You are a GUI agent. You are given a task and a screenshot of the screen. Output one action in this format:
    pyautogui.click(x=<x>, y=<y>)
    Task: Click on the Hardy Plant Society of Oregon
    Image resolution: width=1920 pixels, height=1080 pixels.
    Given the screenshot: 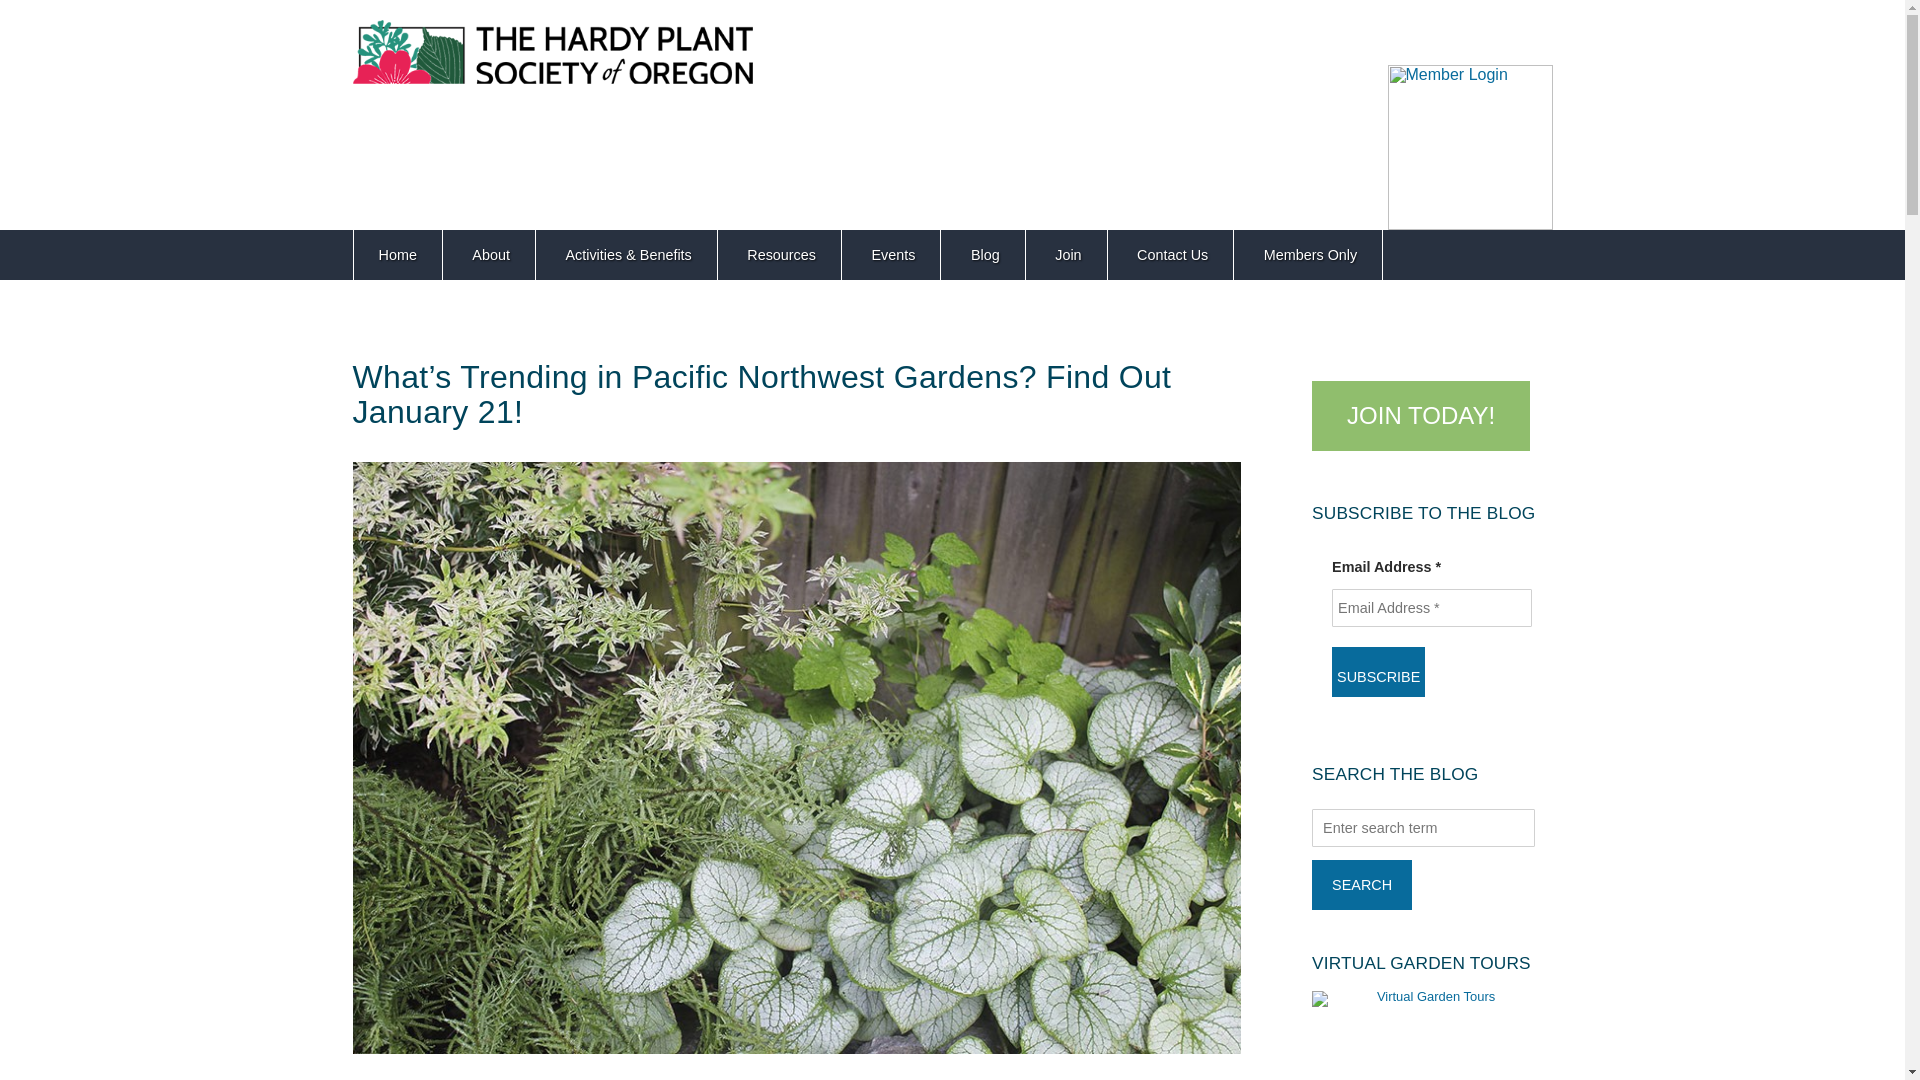 What is the action you would take?
    pyautogui.click(x=552, y=93)
    